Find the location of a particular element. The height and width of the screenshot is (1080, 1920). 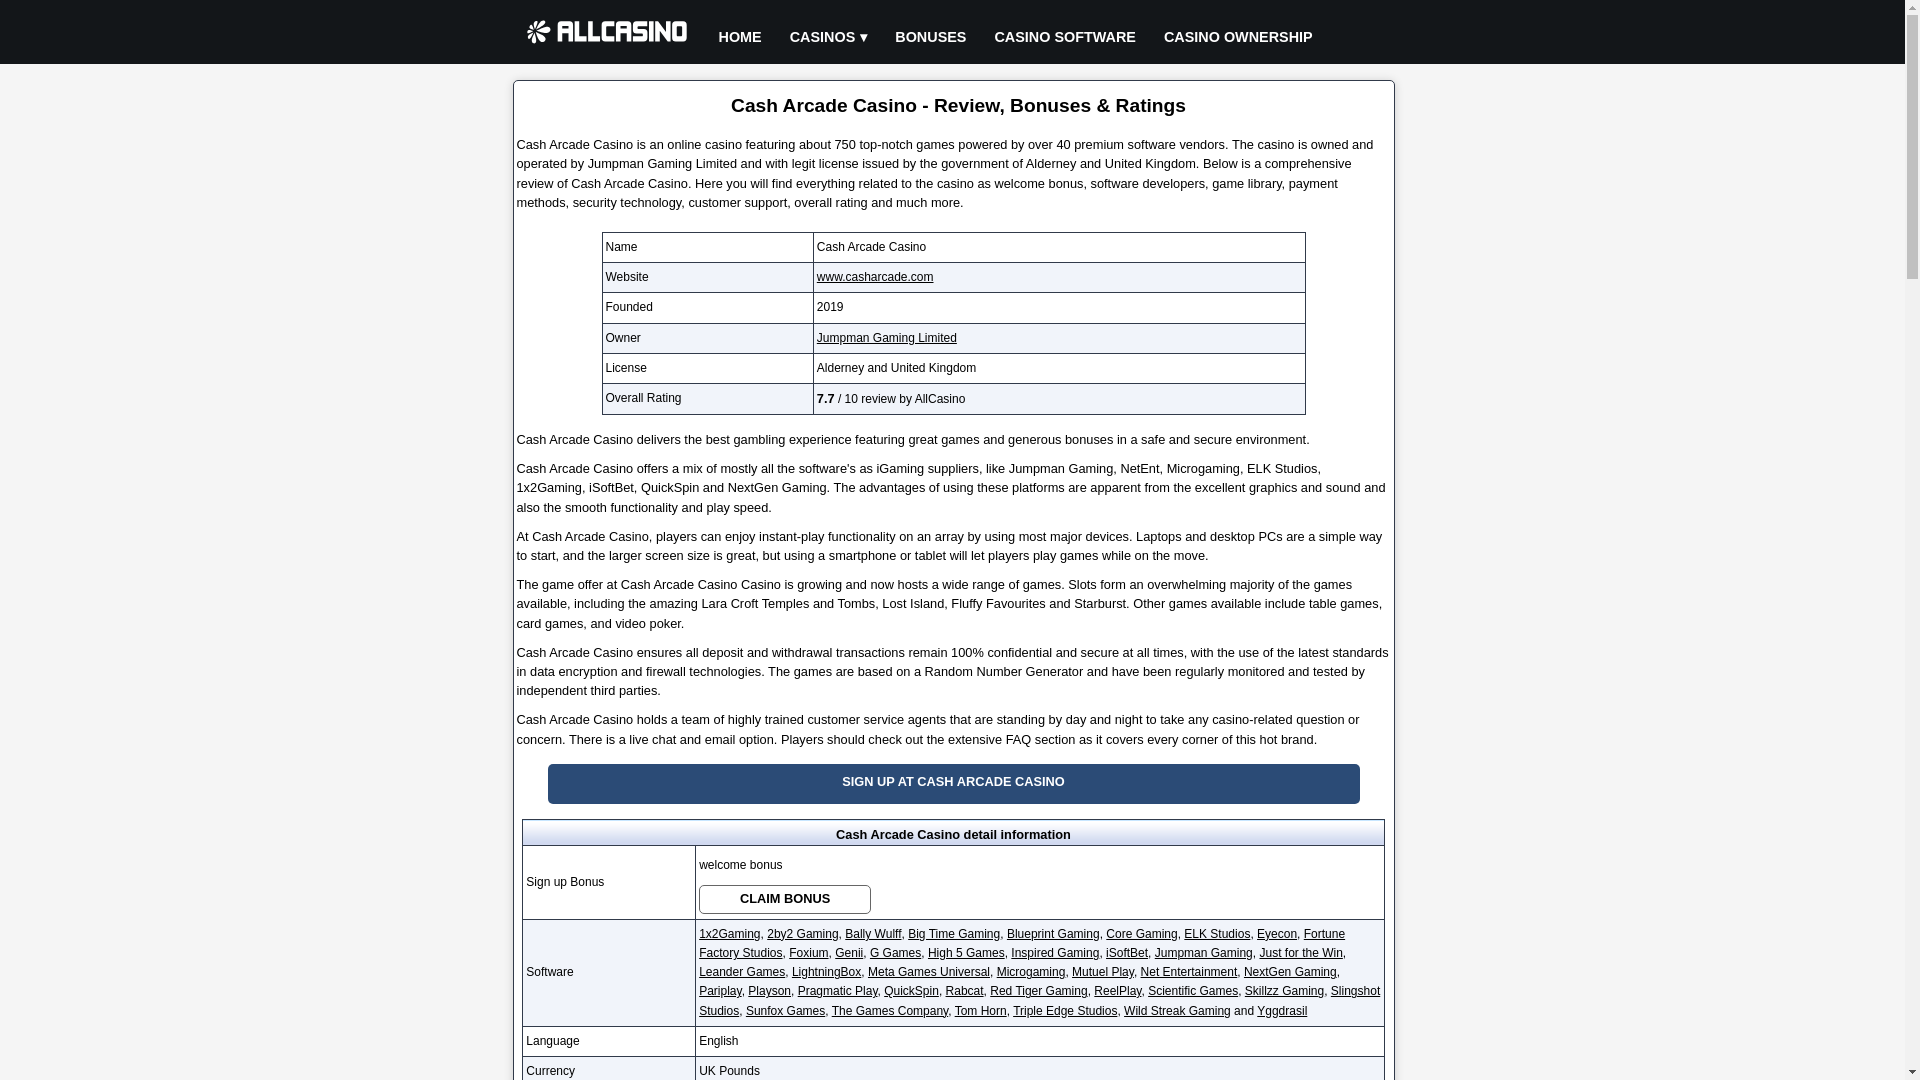

iSoftBet is located at coordinates (1126, 953).